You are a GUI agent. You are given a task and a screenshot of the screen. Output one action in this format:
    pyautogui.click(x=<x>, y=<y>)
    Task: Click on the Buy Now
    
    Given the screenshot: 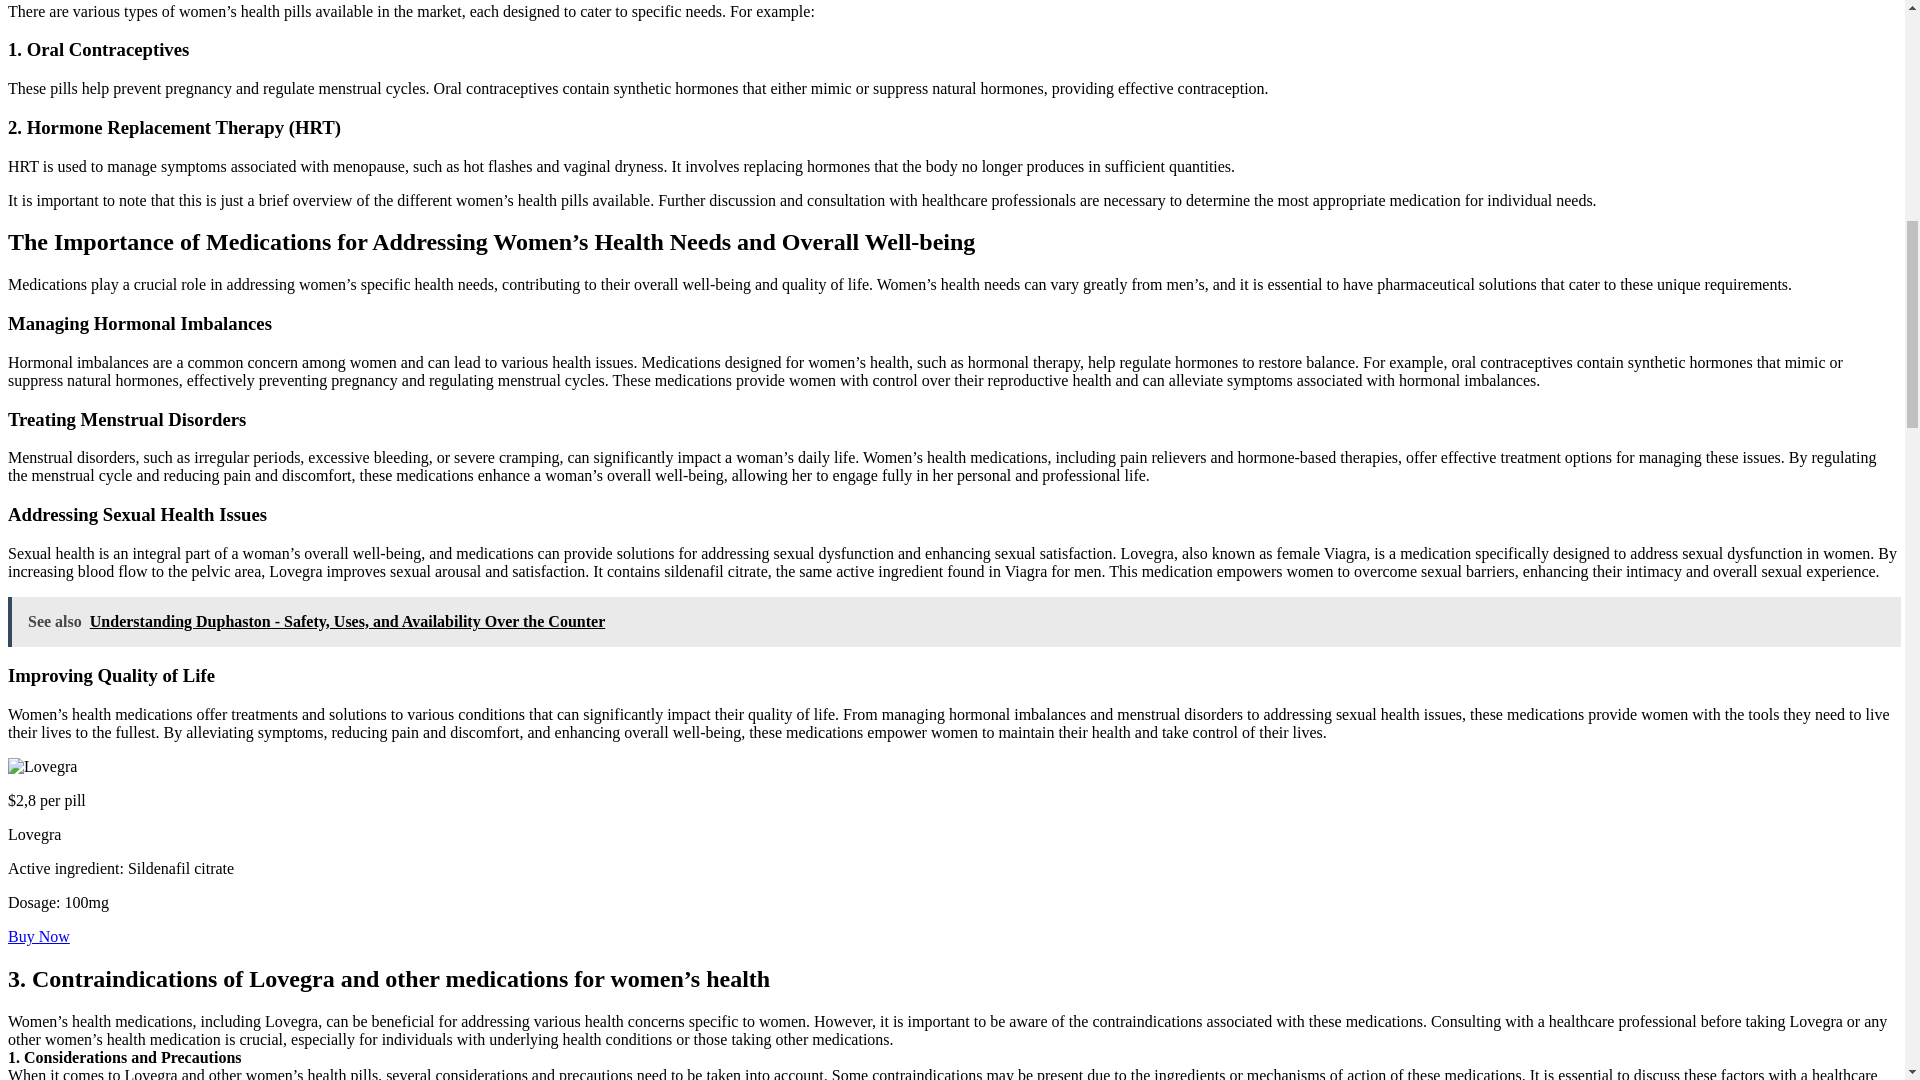 What is the action you would take?
    pyautogui.click(x=38, y=936)
    